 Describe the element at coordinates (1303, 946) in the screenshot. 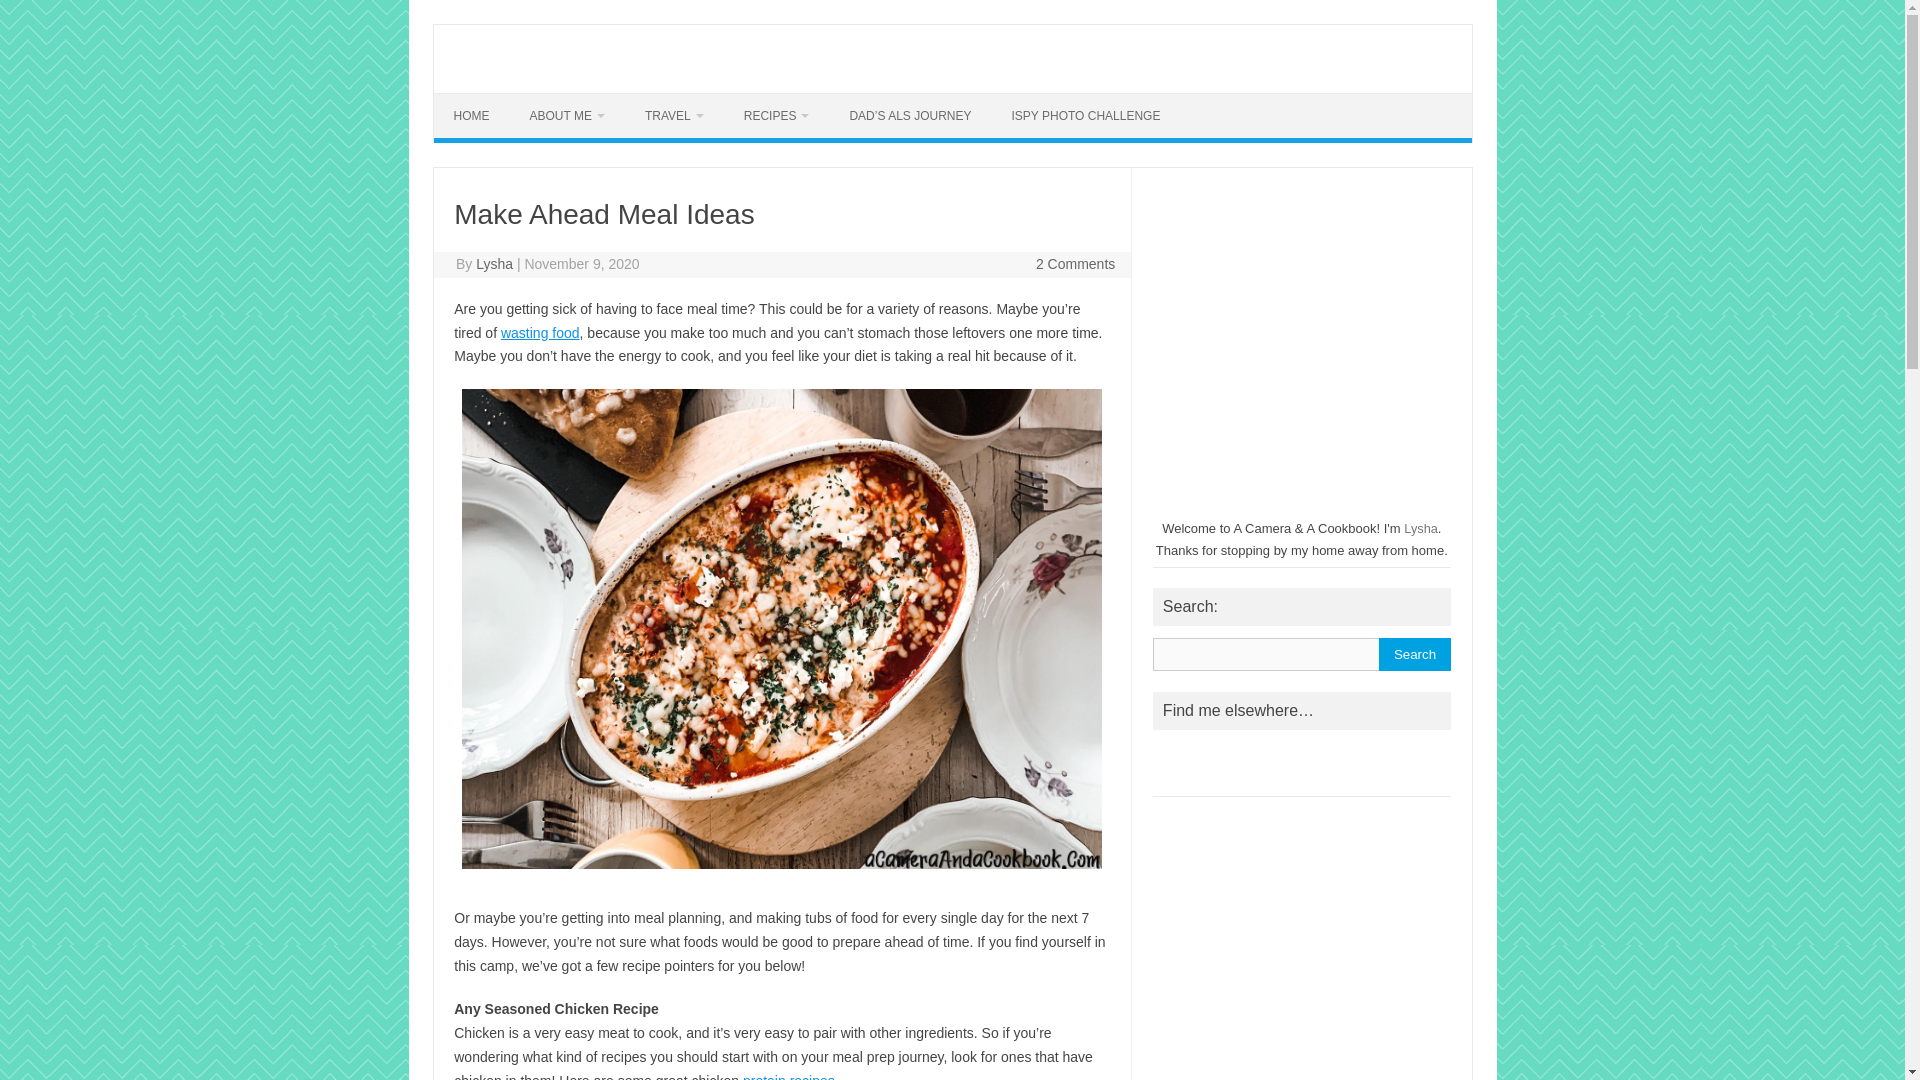

I see `Advertisement` at that location.